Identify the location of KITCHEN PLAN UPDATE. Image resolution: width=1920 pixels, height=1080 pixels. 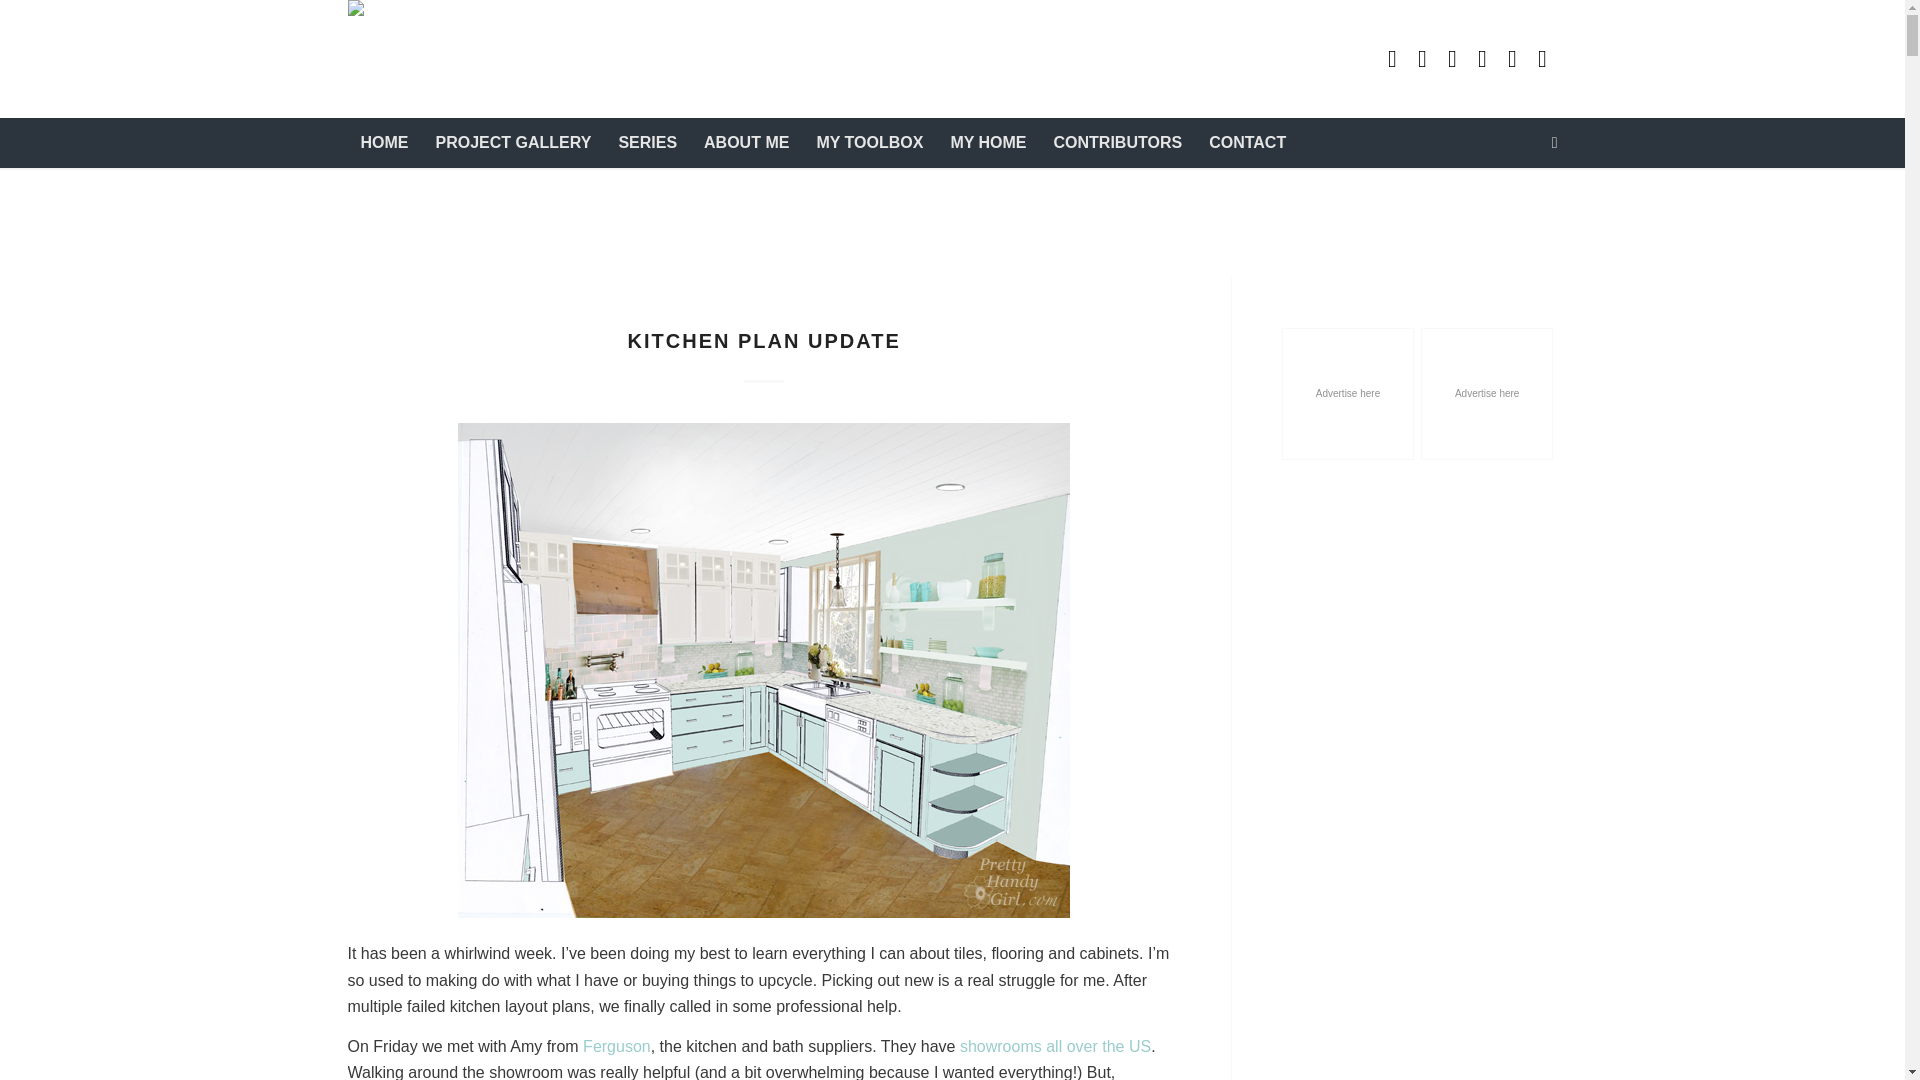
(764, 341).